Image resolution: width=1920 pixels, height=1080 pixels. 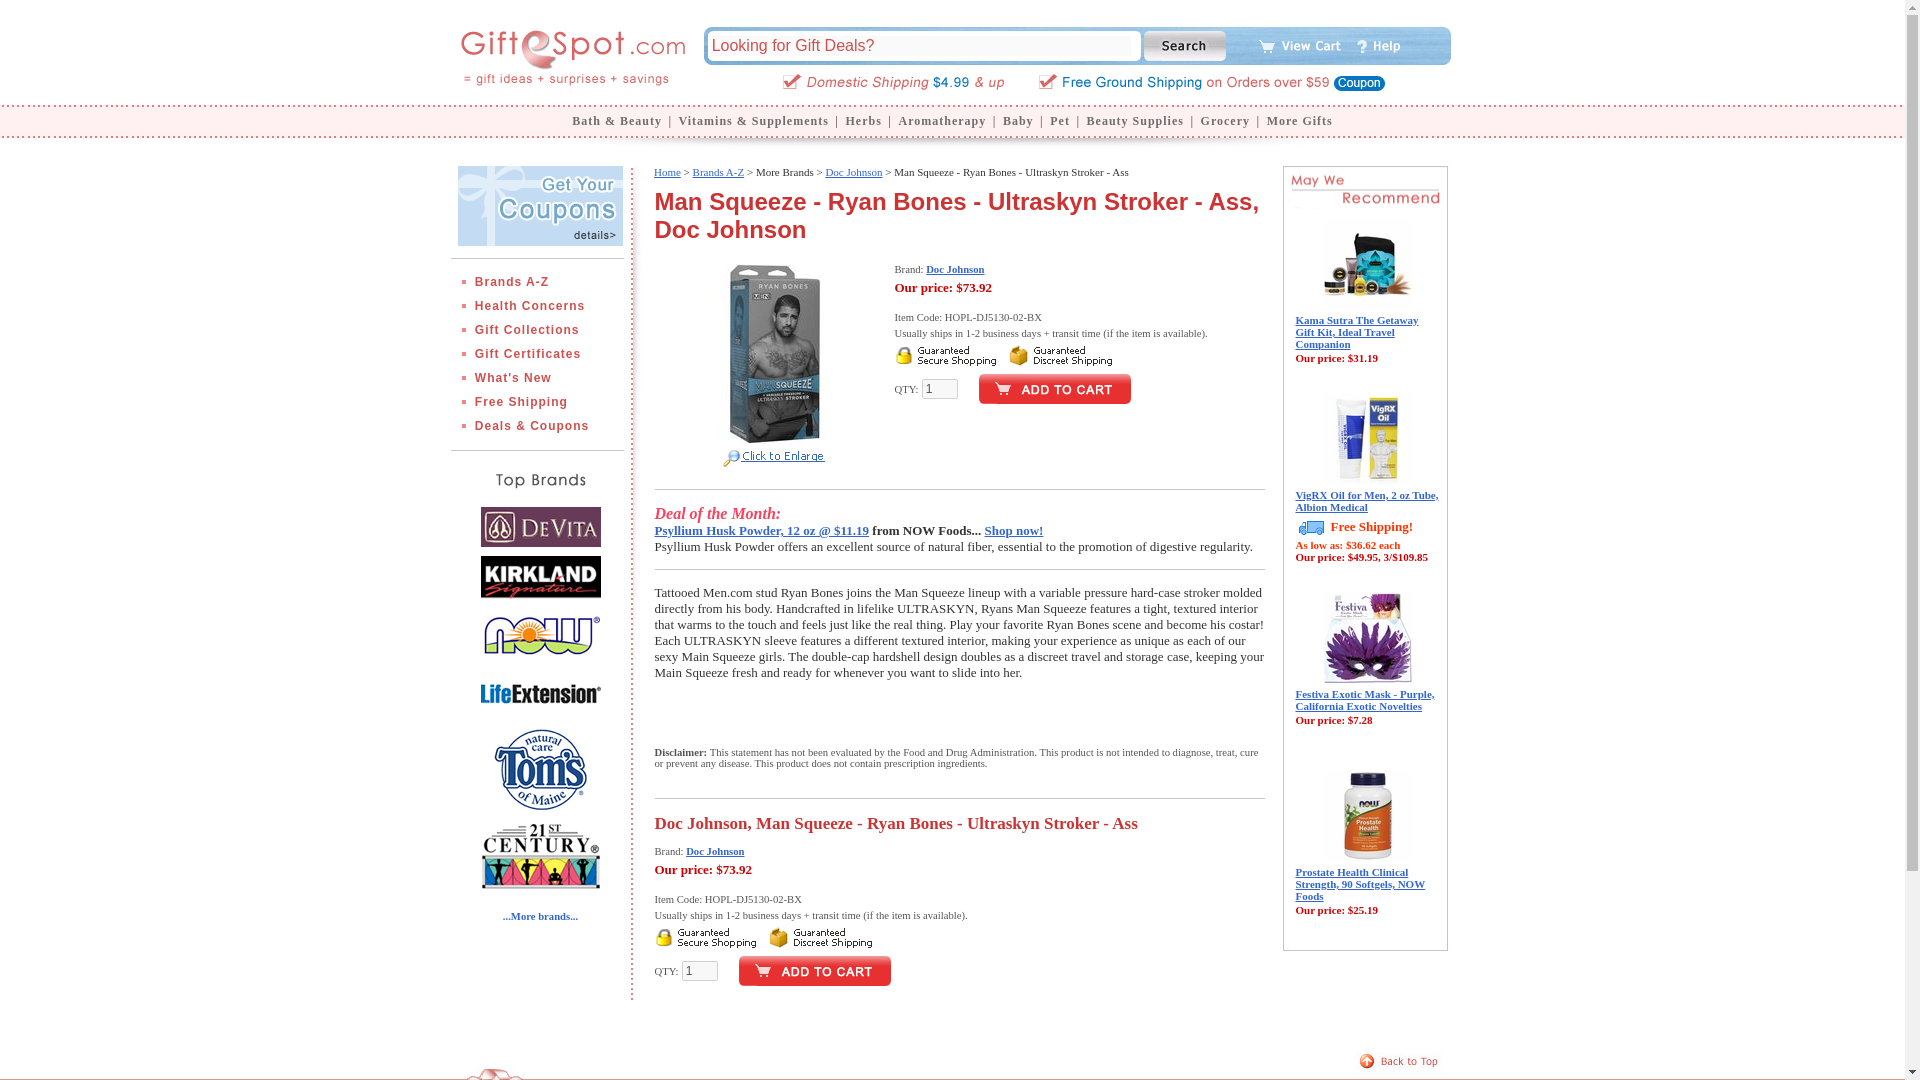 What do you see at coordinates (668, 172) in the screenshot?
I see `Home` at bounding box center [668, 172].